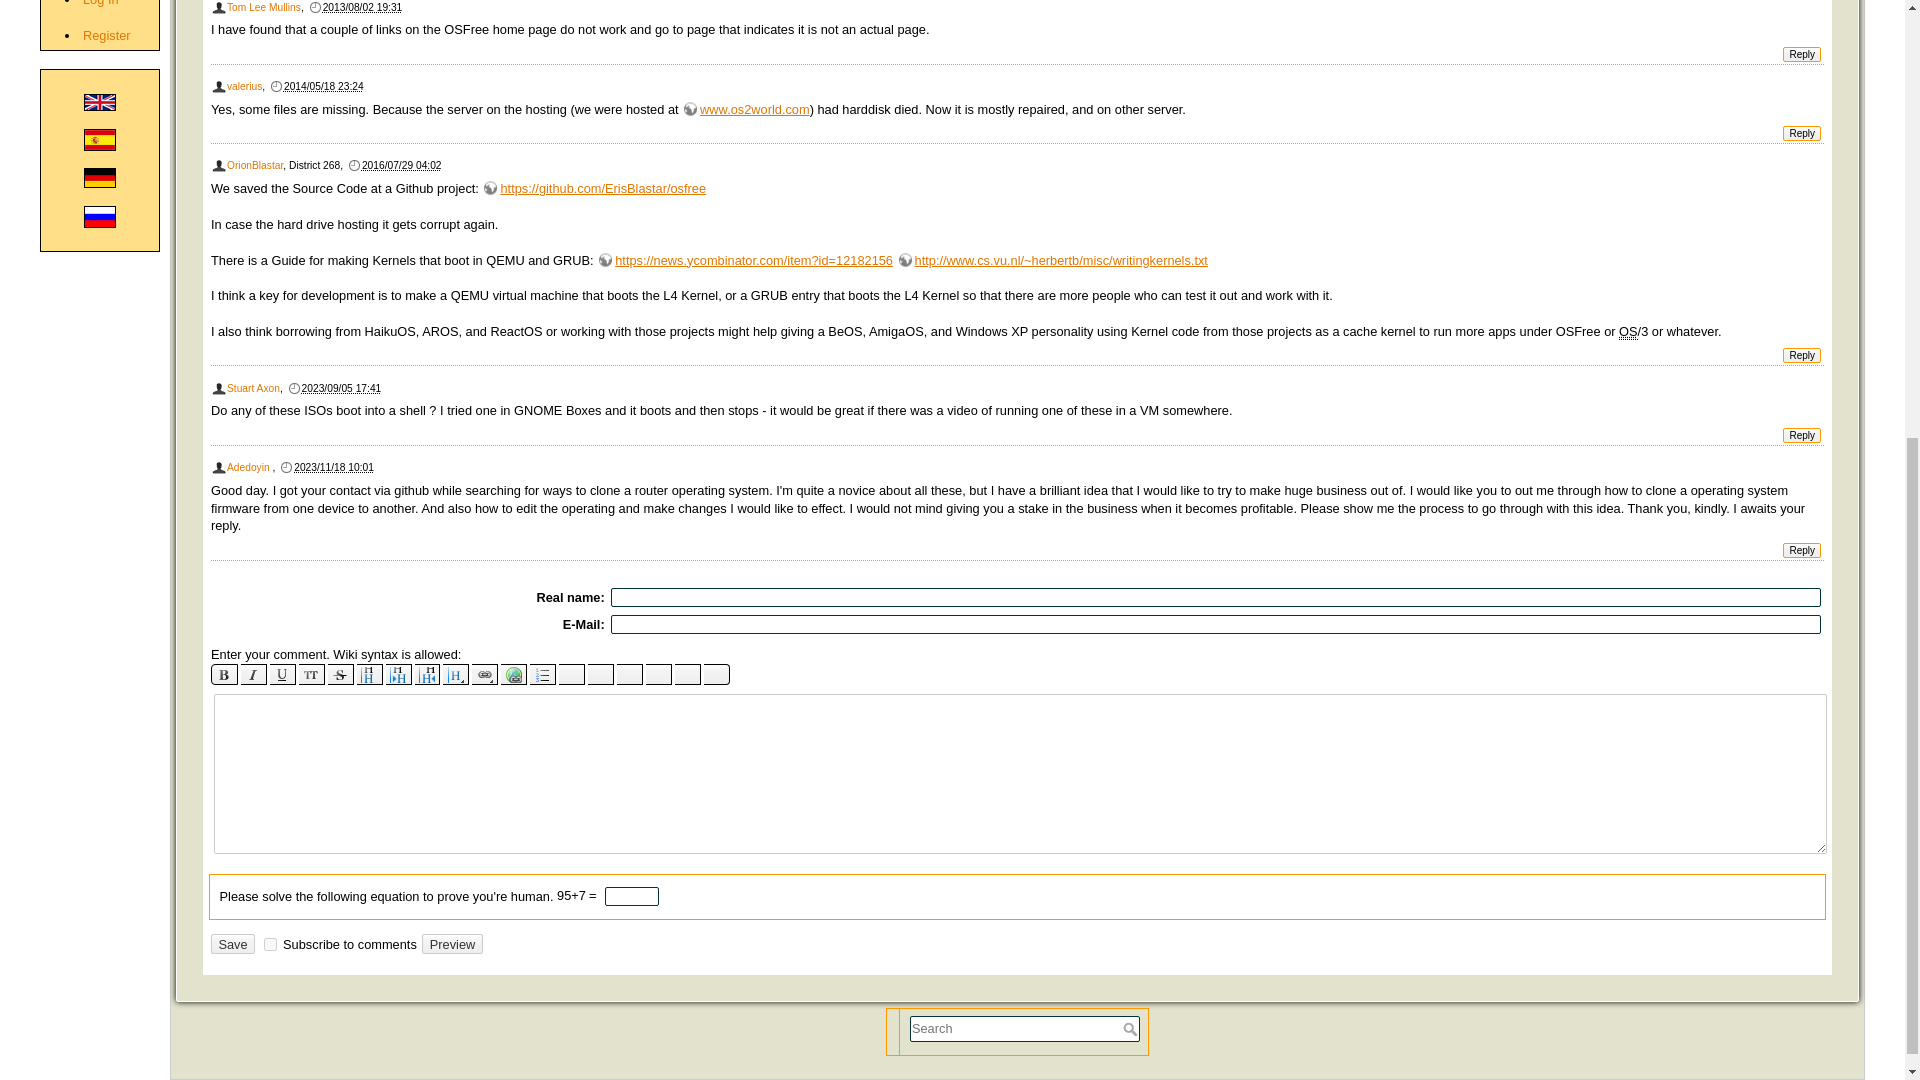 This screenshot has height=1080, width=1920. I want to click on Reply, so click(1802, 54).